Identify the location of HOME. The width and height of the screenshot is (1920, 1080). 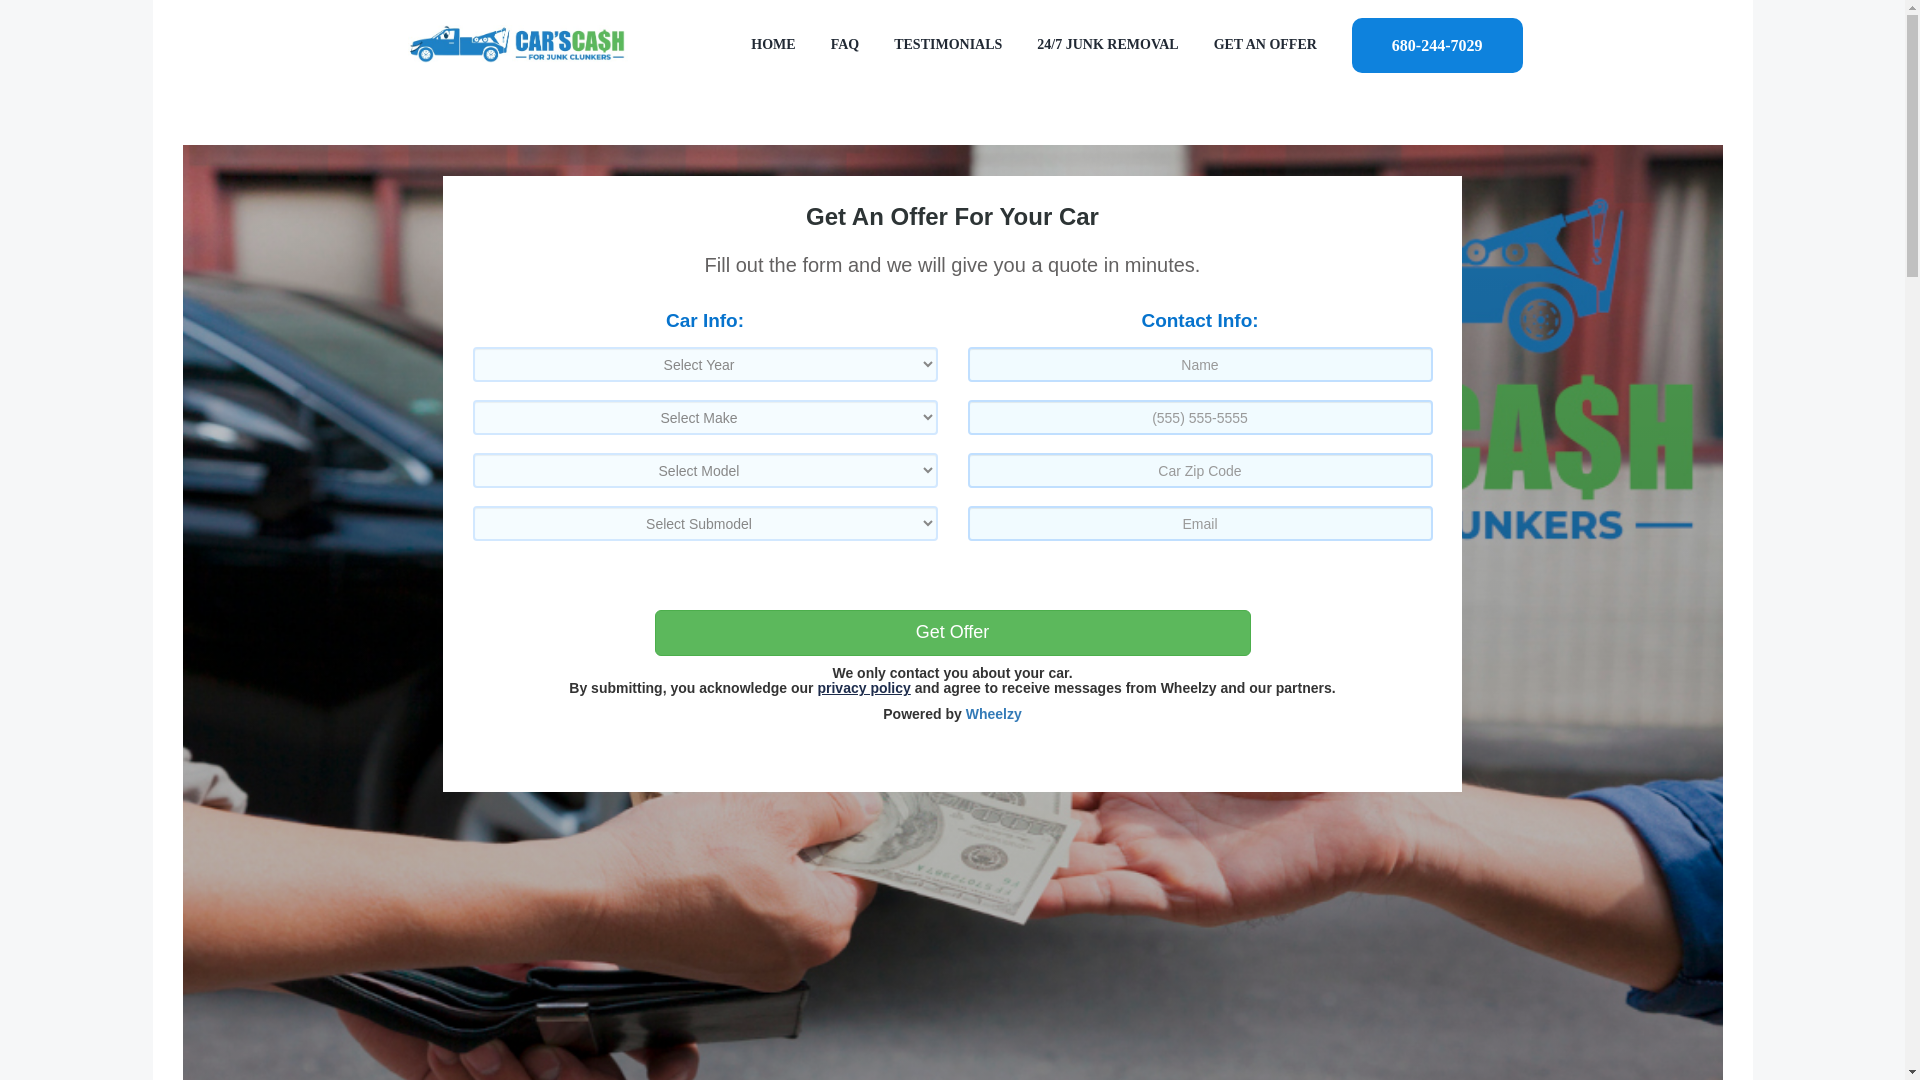
(772, 44).